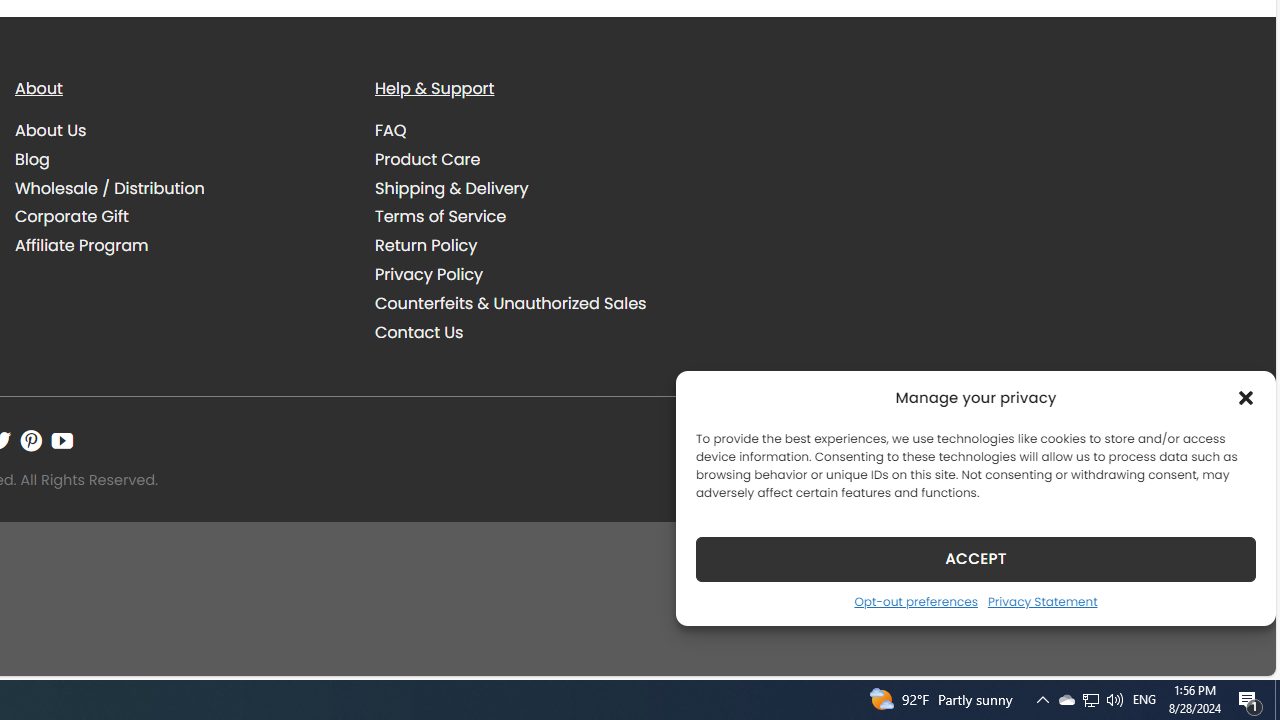 The width and height of the screenshot is (1280, 720). Describe the element at coordinates (180, 188) in the screenshot. I see `Wholesale / Distribution` at that location.